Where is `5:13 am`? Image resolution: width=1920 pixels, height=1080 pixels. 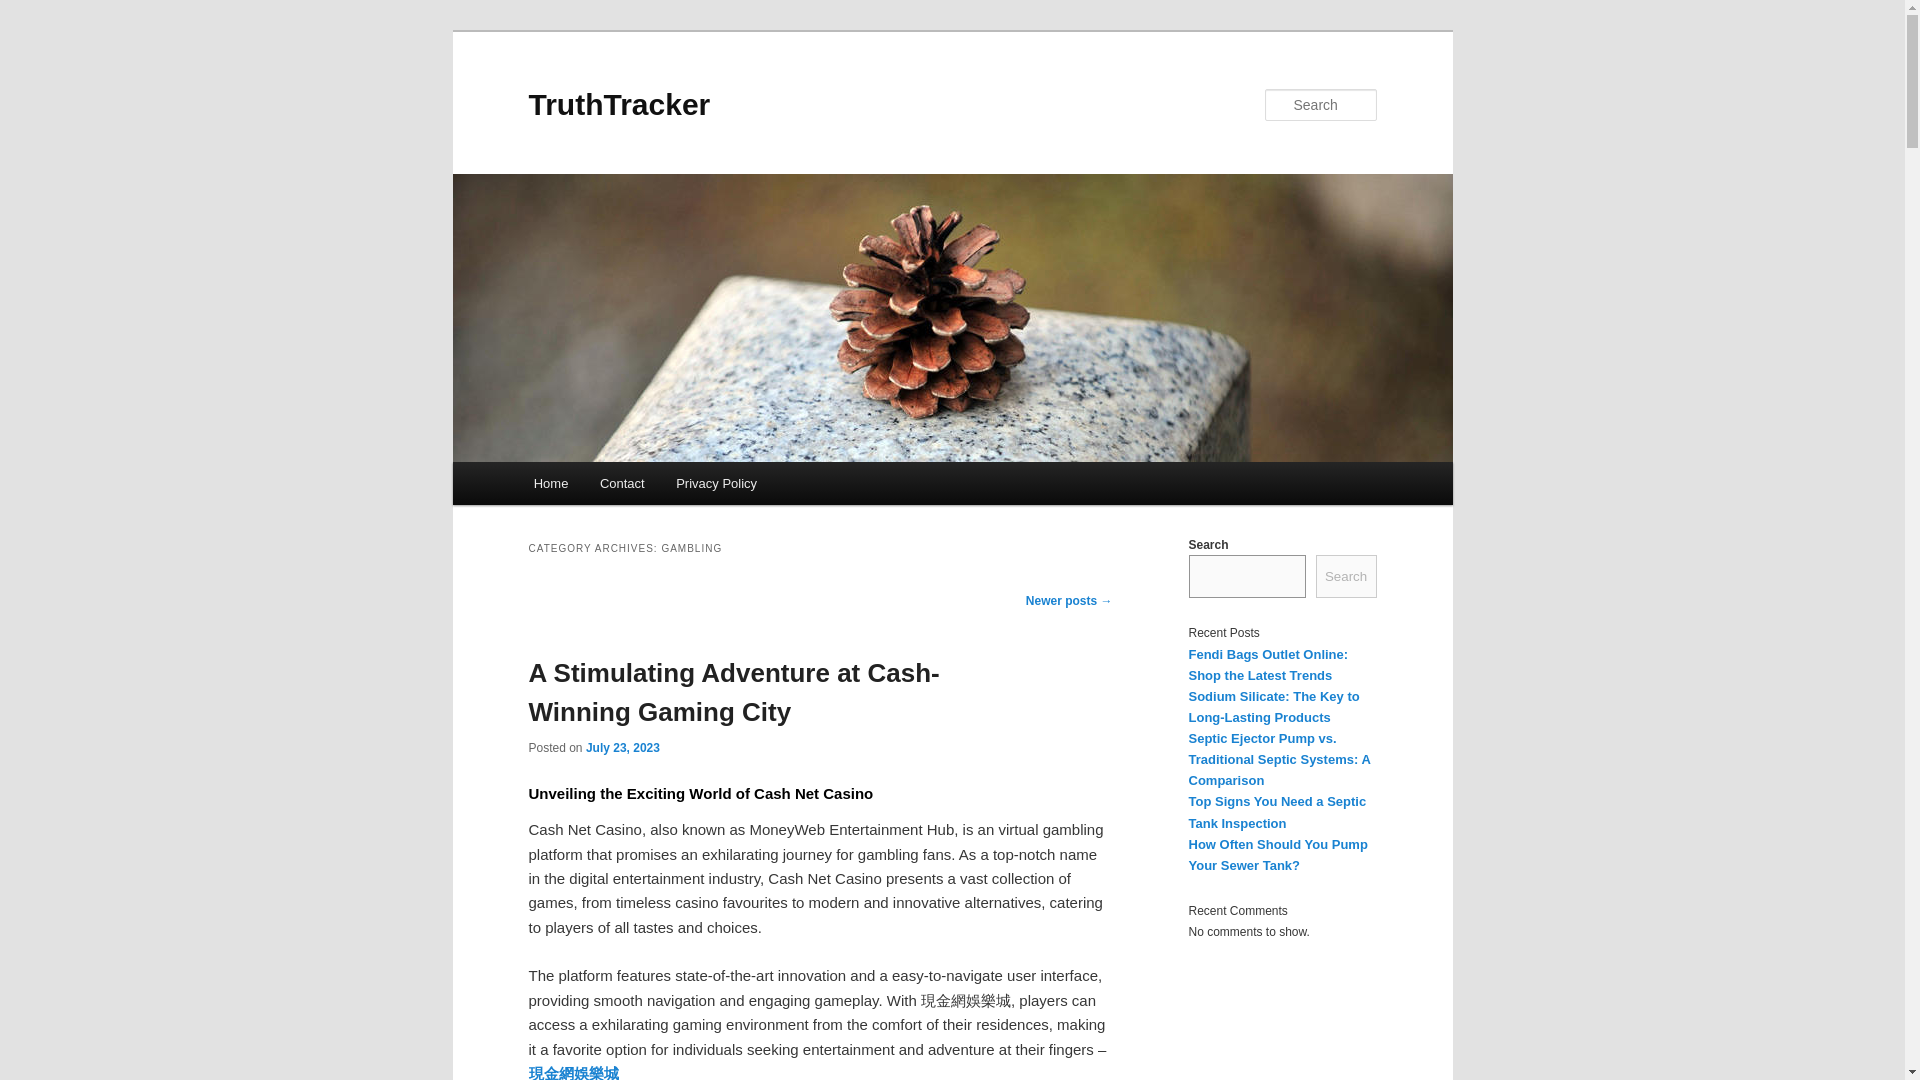 5:13 am is located at coordinates (622, 747).